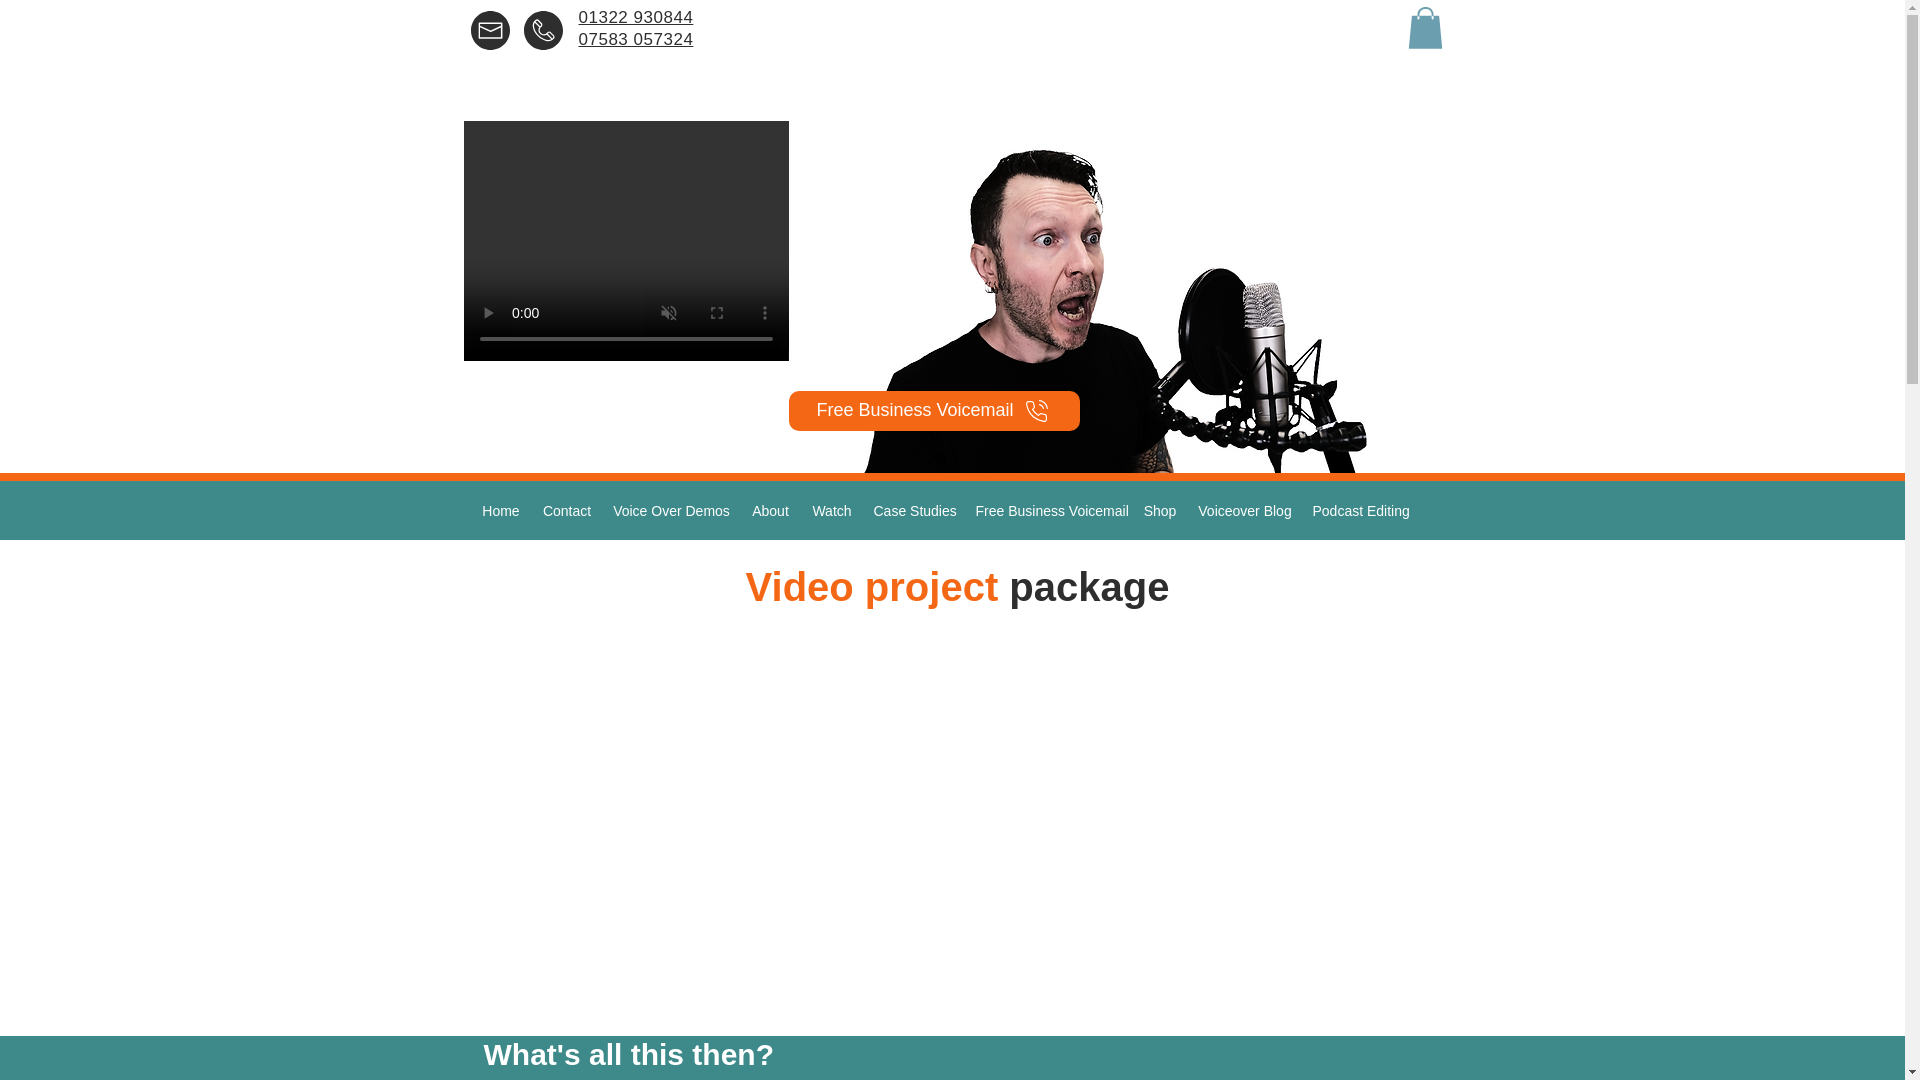 The image size is (1920, 1080). Describe the element at coordinates (1246, 510) in the screenshot. I see `Voiceover Blog` at that location.